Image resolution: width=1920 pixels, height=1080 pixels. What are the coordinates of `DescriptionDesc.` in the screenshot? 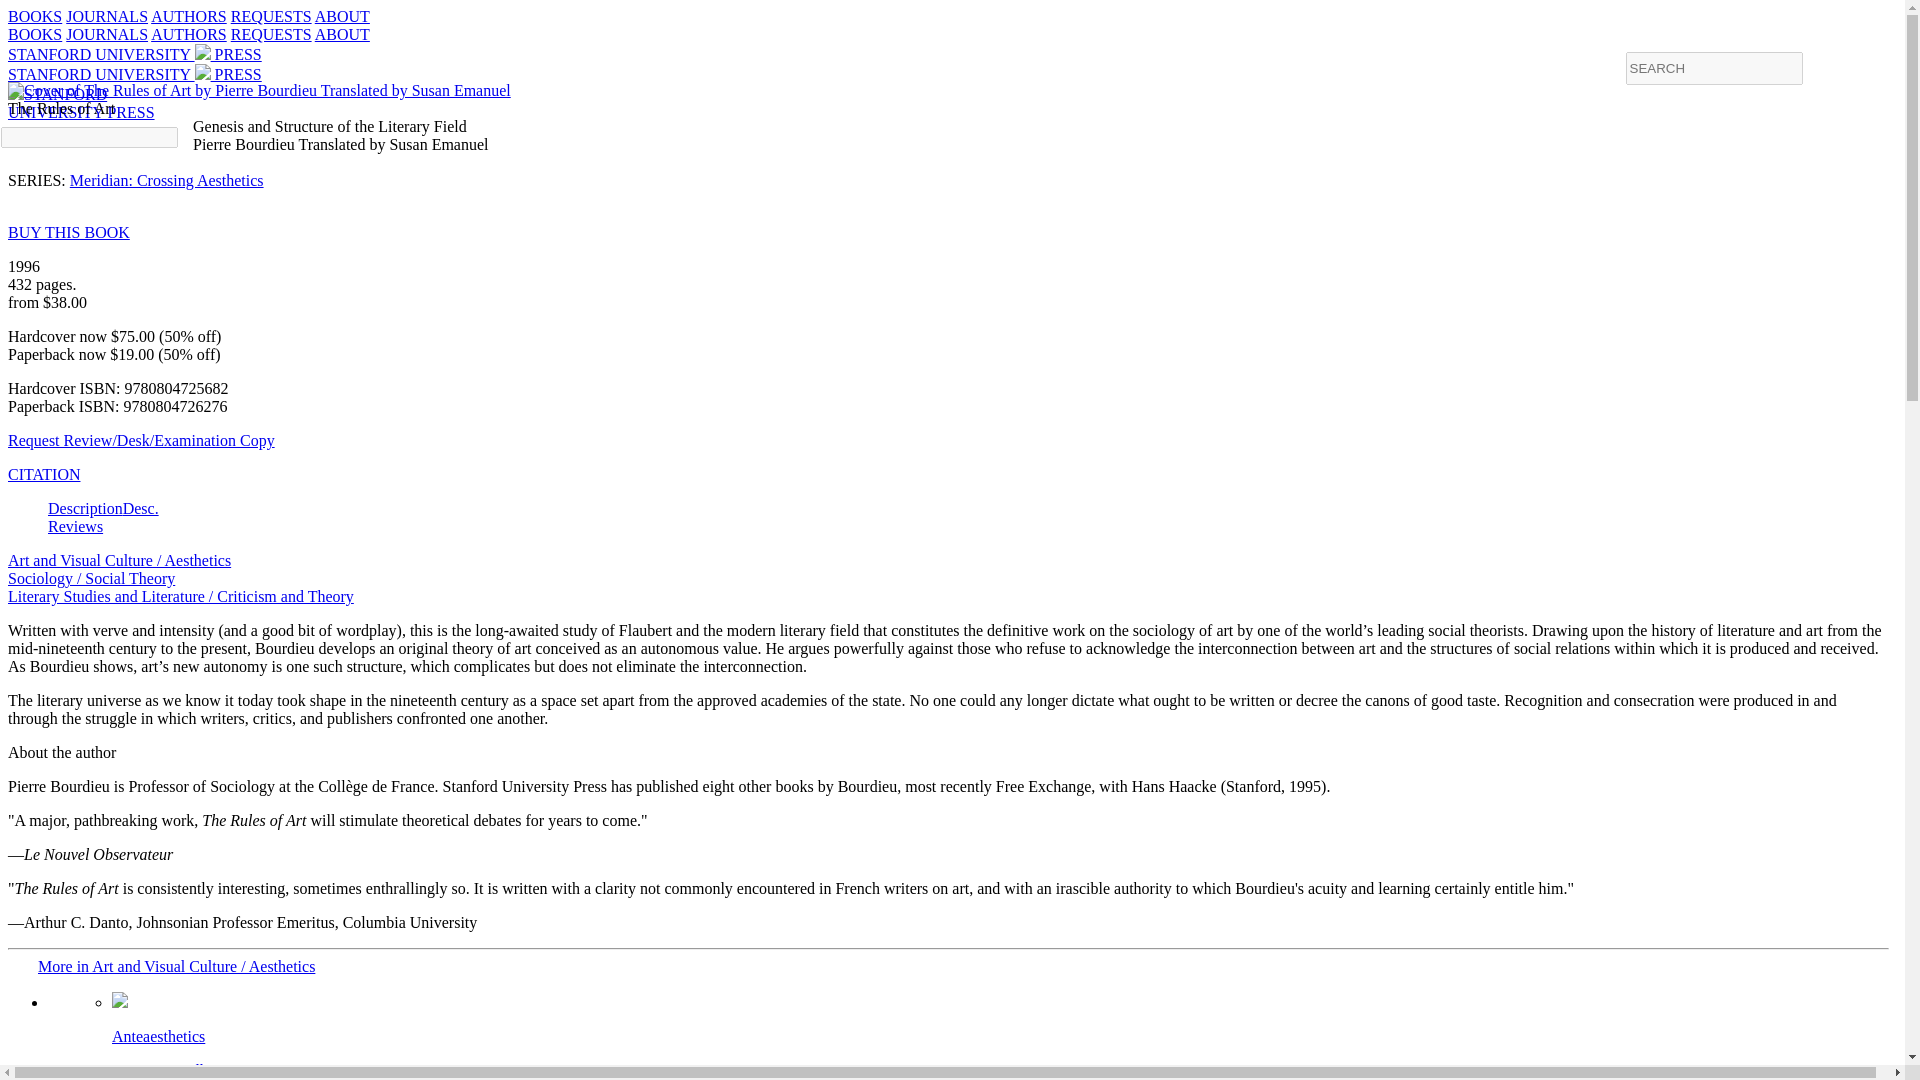 It's located at (342, 34).